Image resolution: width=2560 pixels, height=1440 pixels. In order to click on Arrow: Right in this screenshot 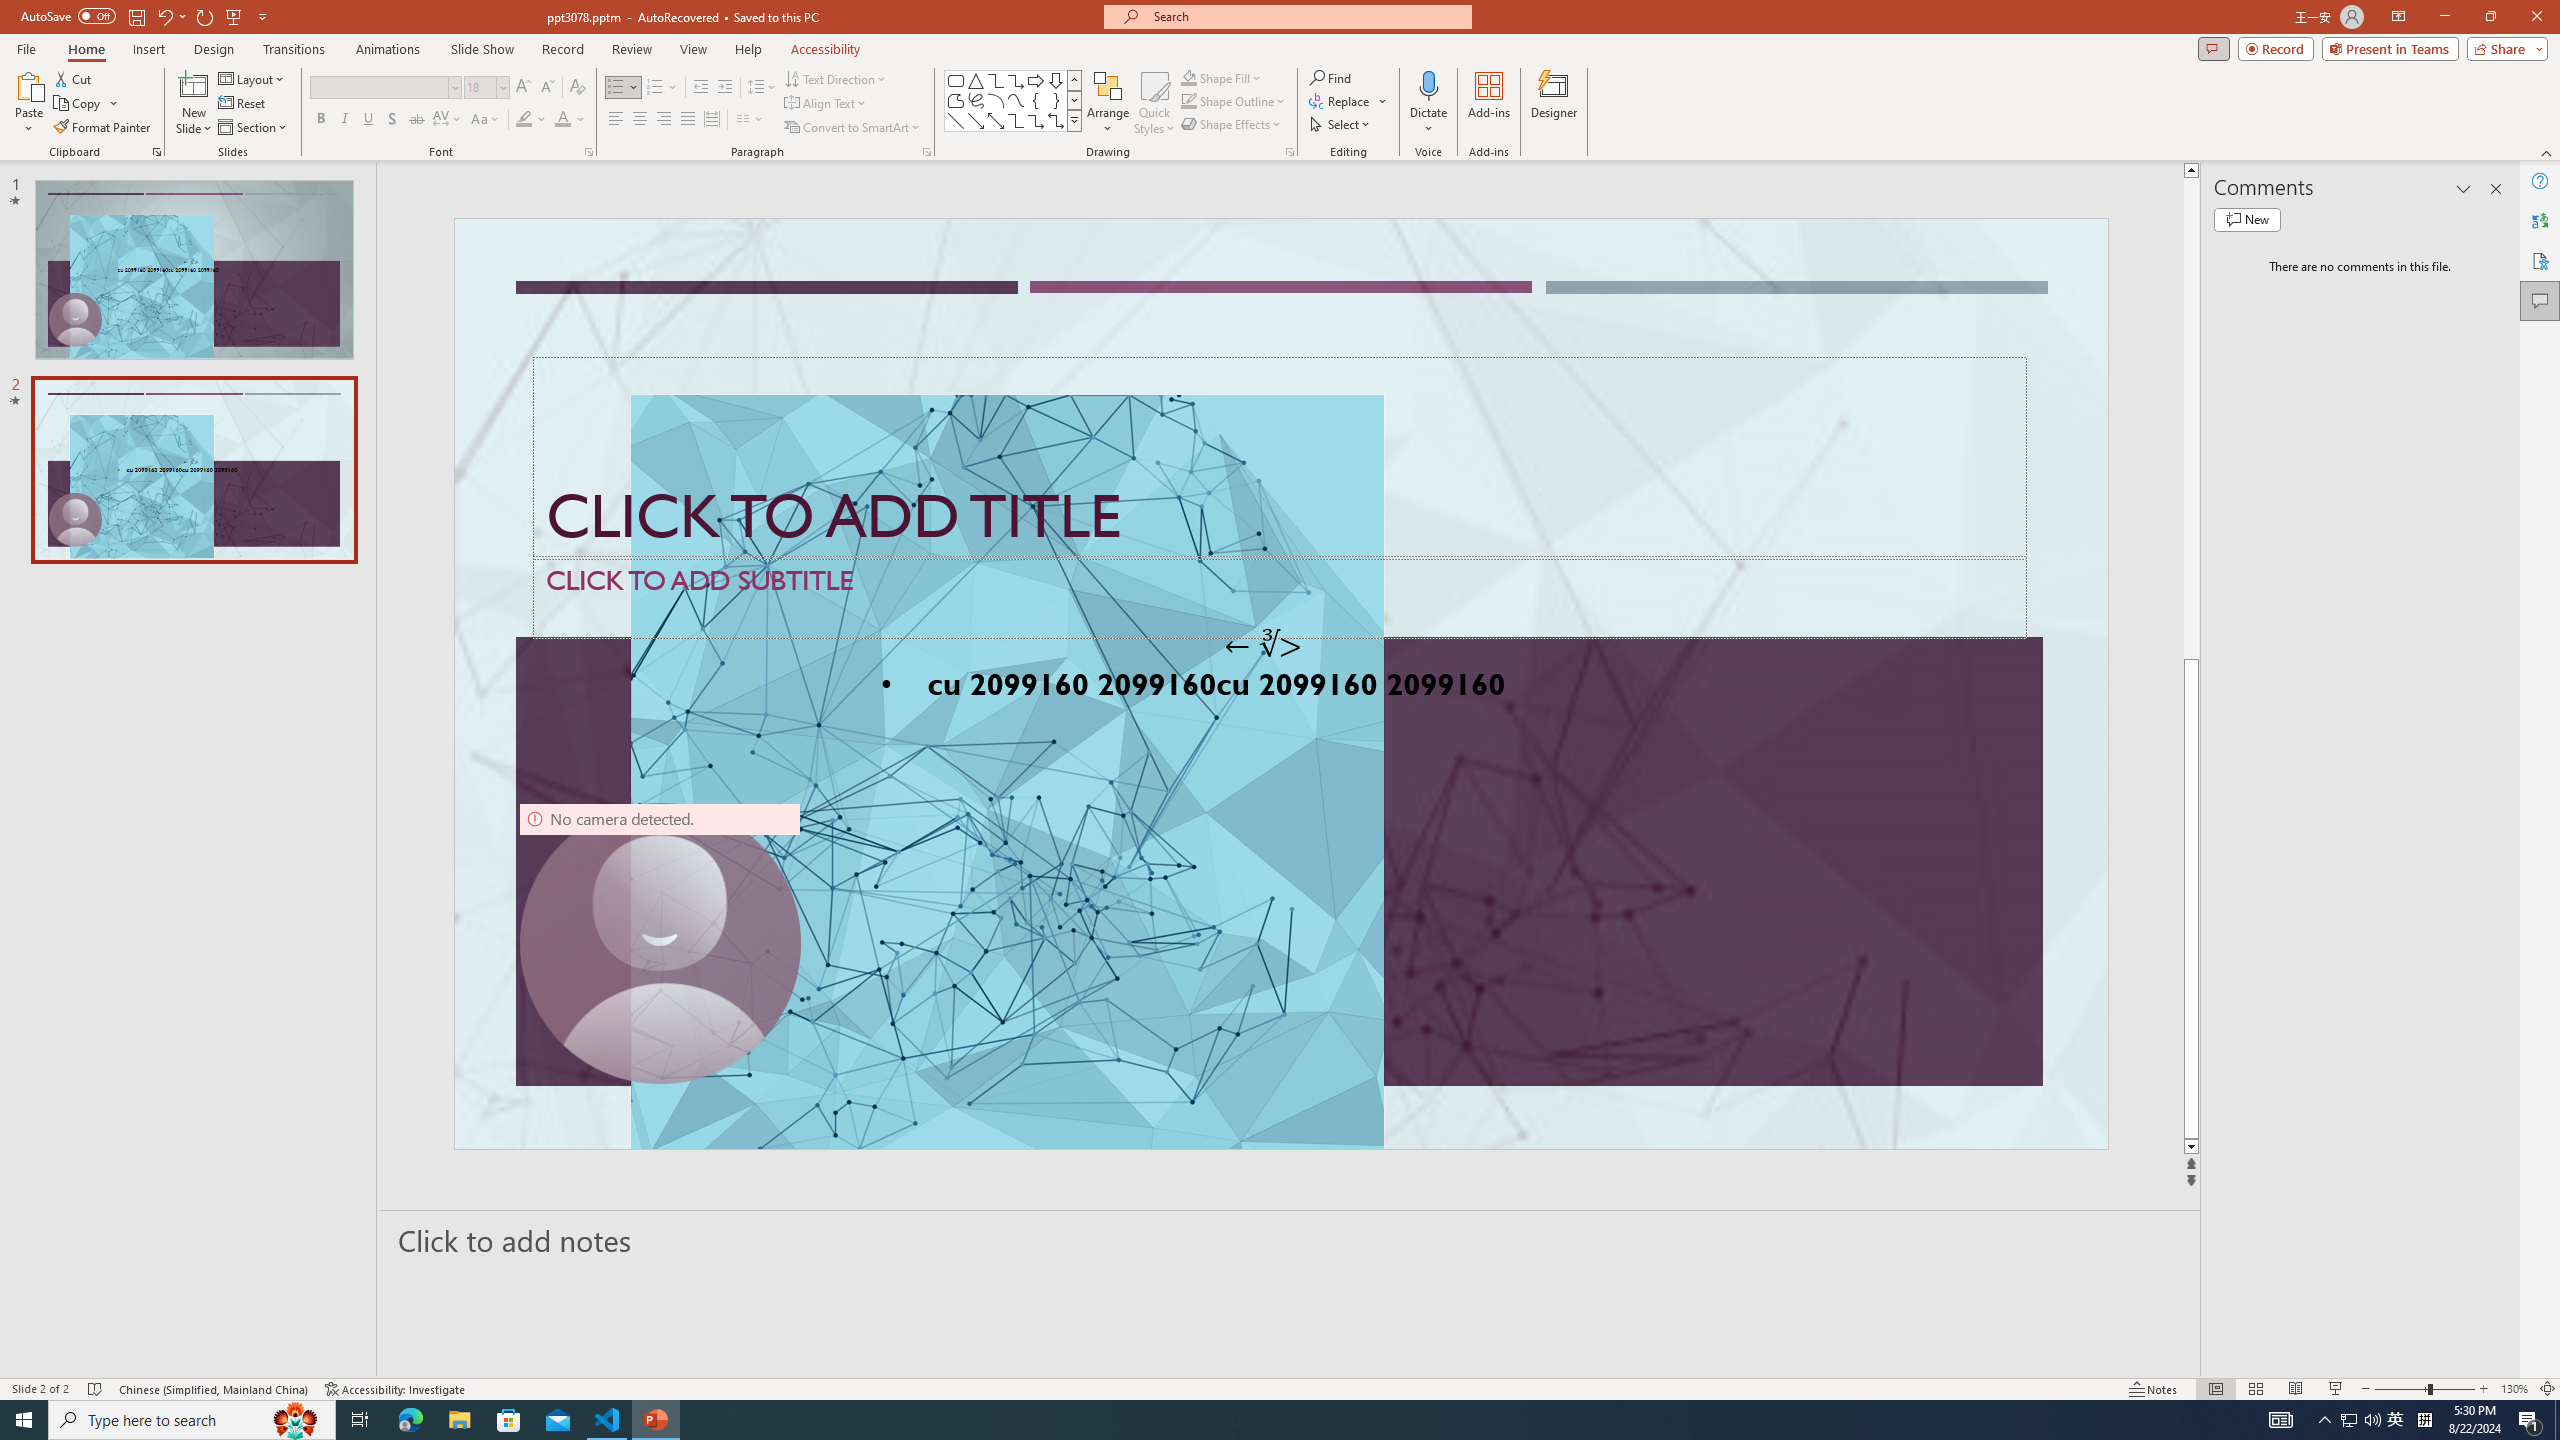, I will do `click(1036, 80)`.